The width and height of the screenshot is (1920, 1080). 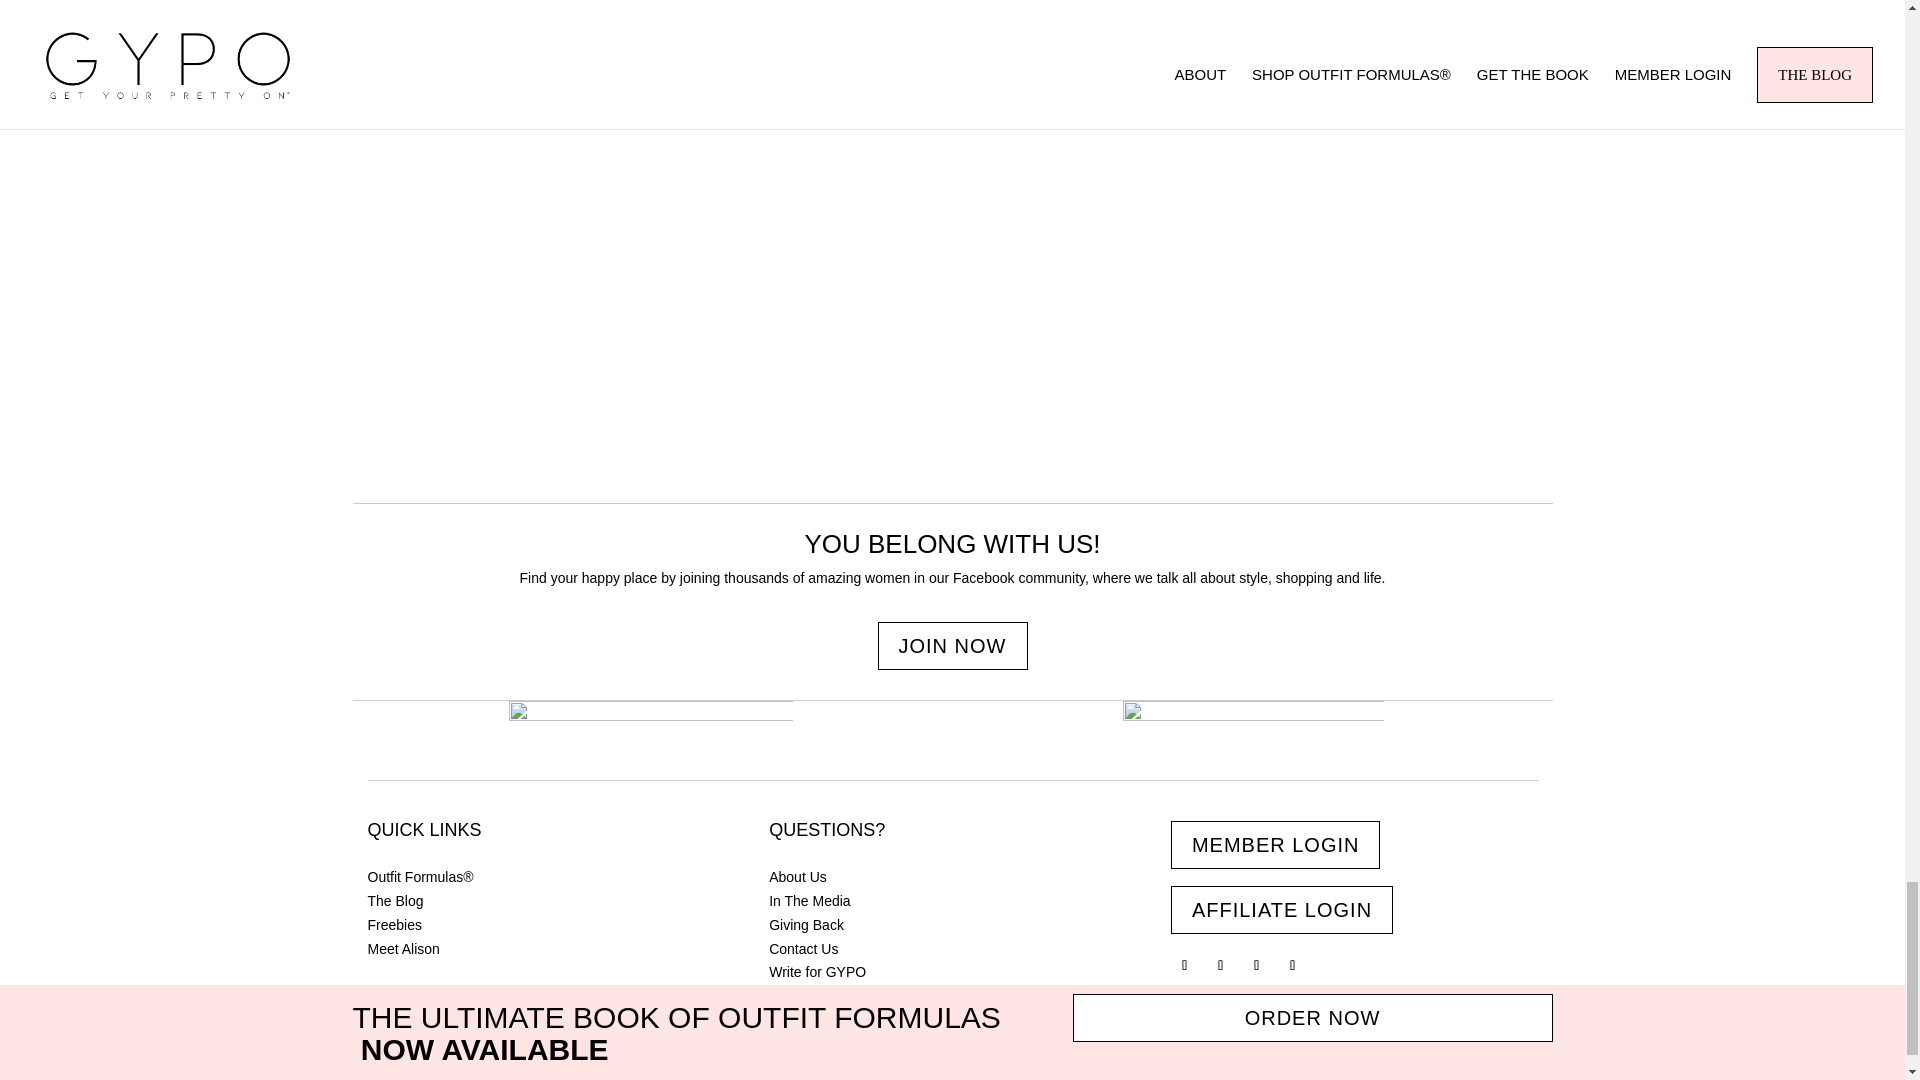 What do you see at coordinates (1292, 965) in the screenshot?
I see `Follow on Youtube` at bounding box center [1292, 965].